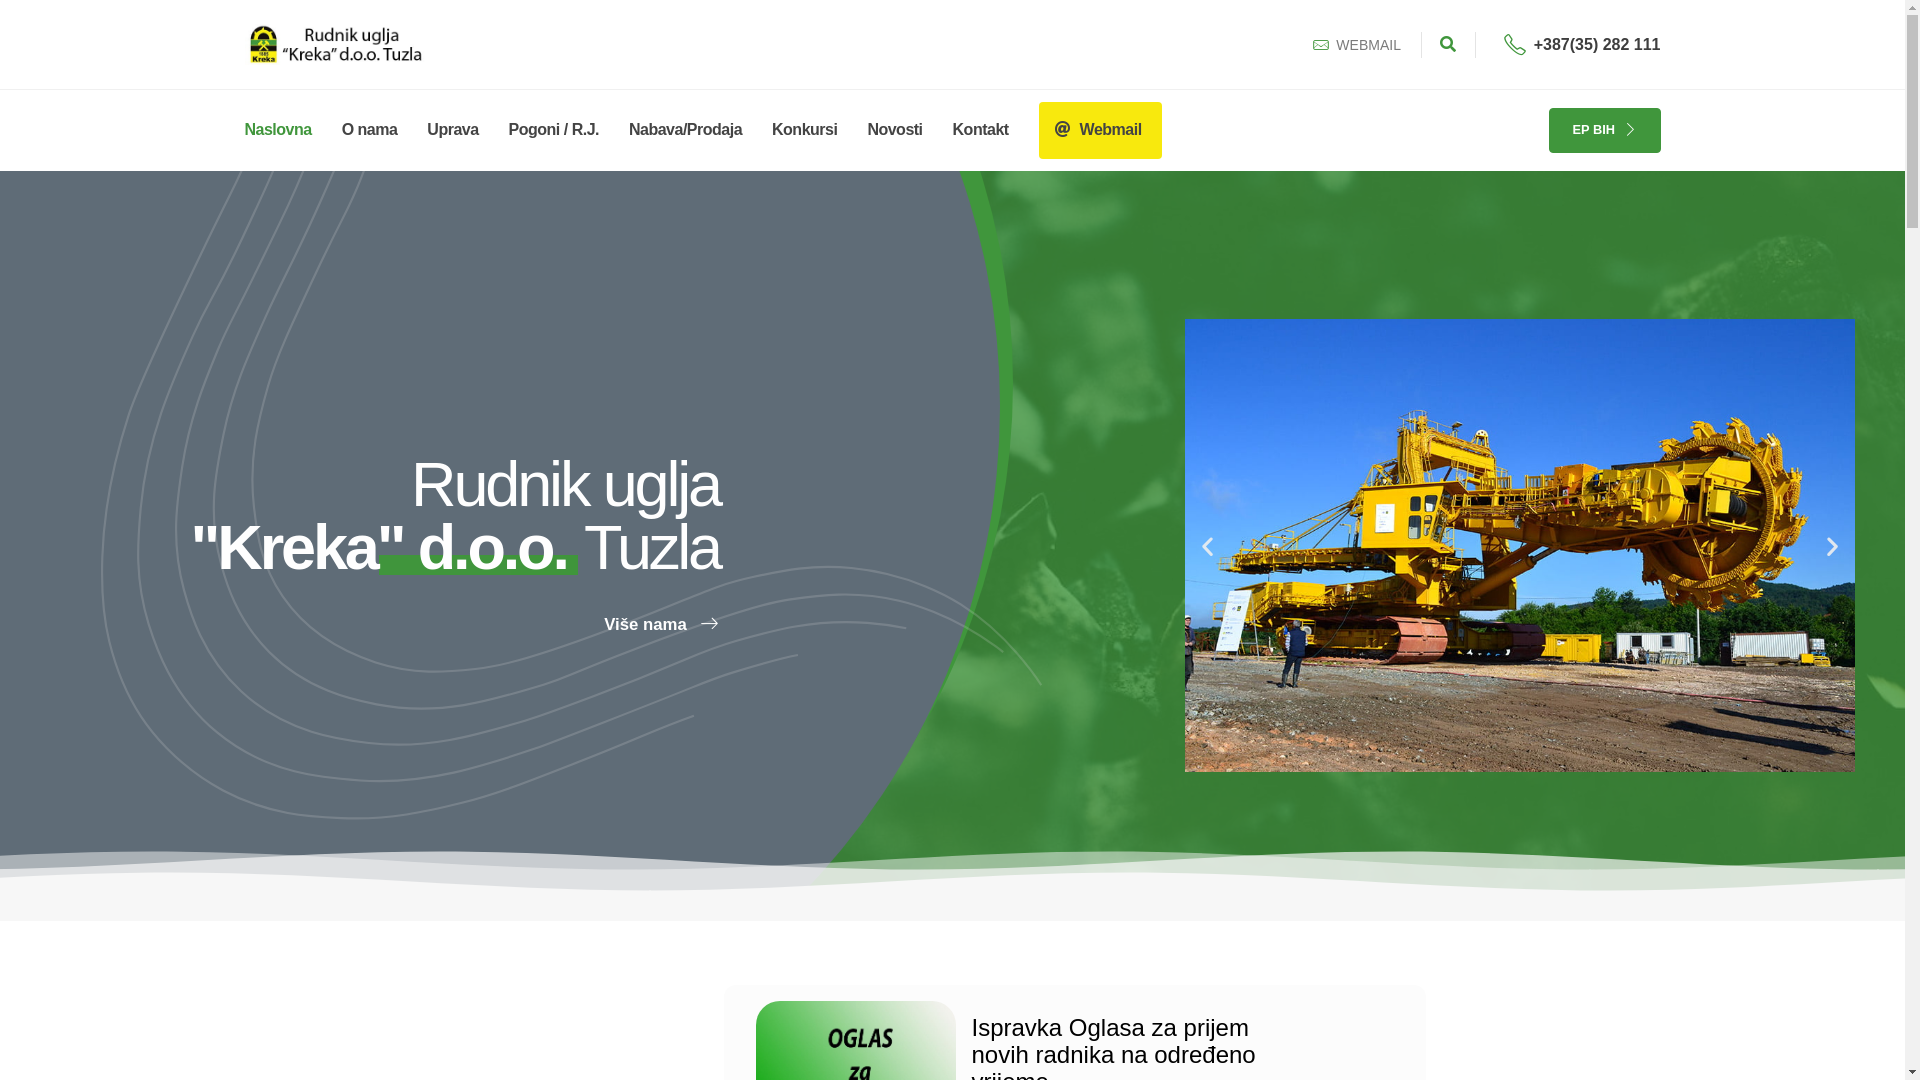 This screenshot has width=1920, height=1080. I want to click on Konkursi, so click(804, 130).